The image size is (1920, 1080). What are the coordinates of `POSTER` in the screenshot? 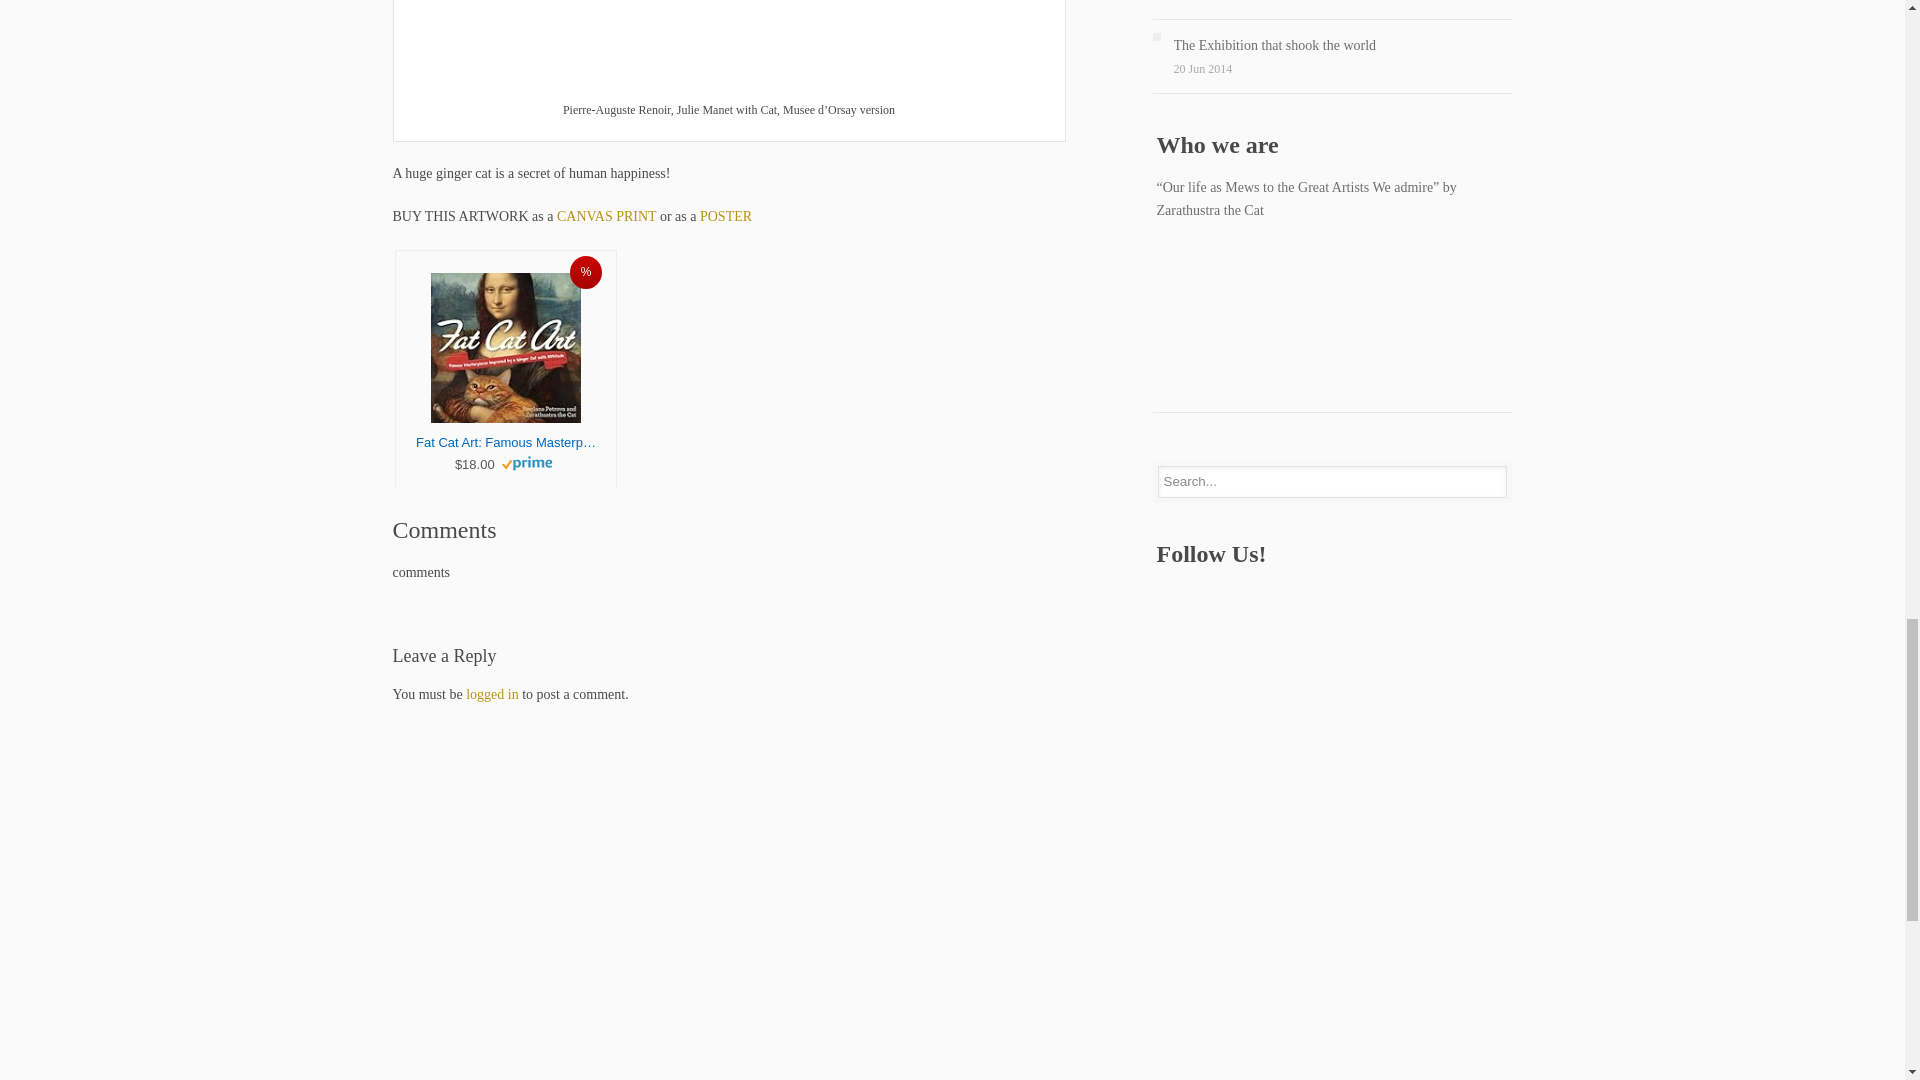 It's located at (726, 216).